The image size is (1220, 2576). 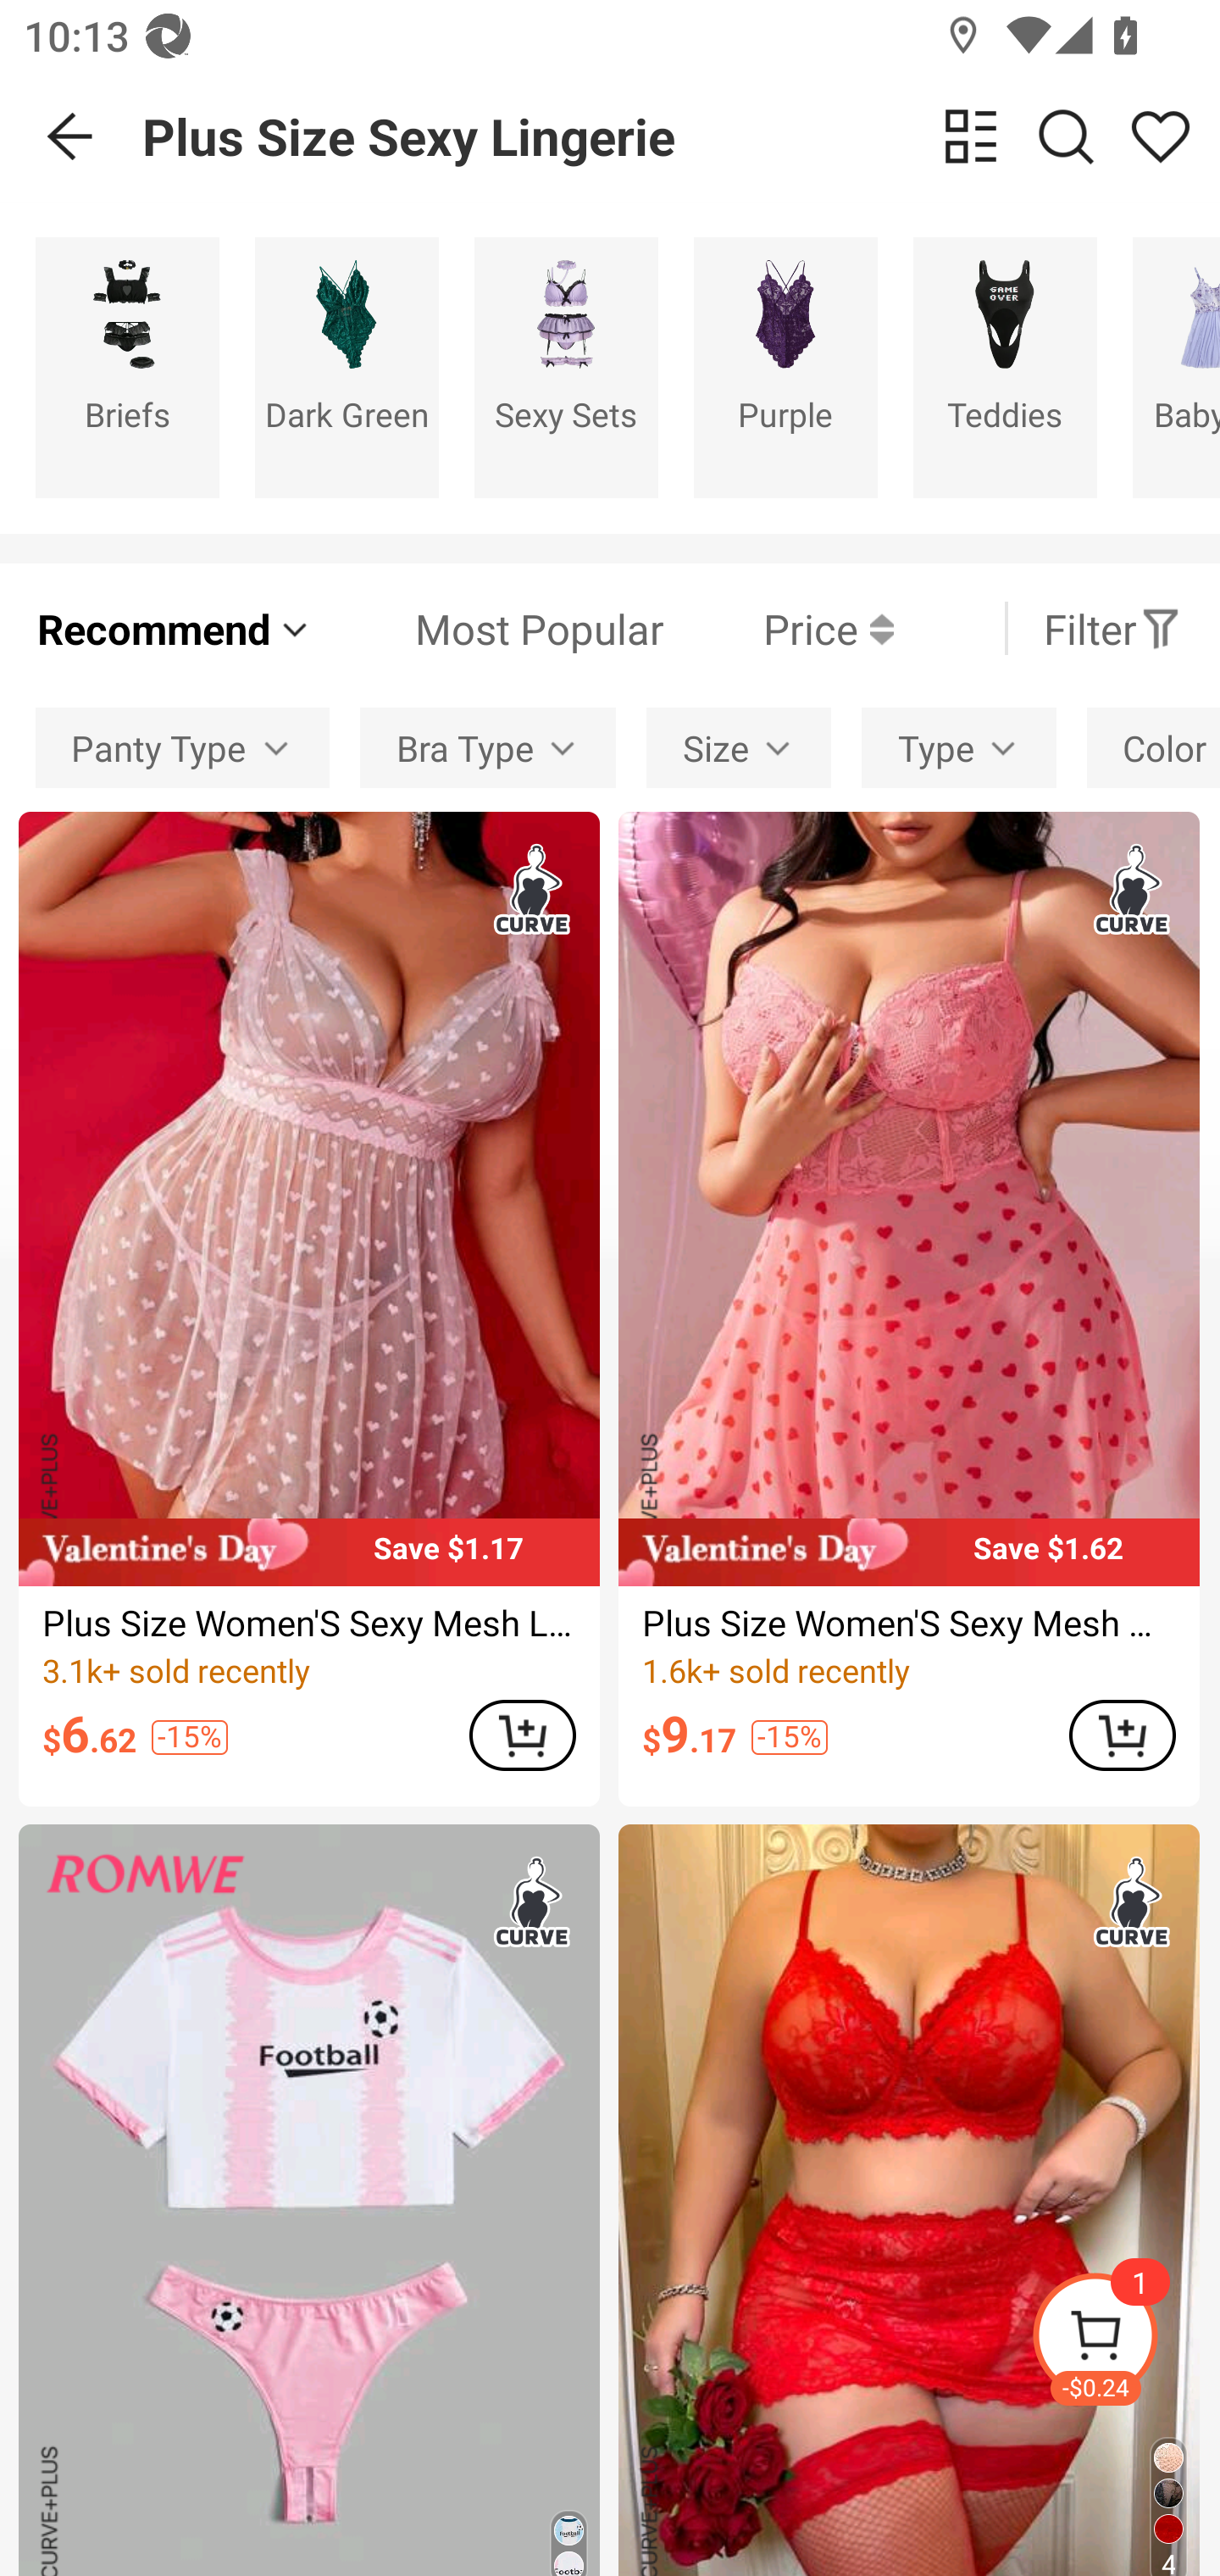 What do you see at coordinates (489, 628) in the screenshot?
I see `Most Popular` at bounding box center [489, 628].